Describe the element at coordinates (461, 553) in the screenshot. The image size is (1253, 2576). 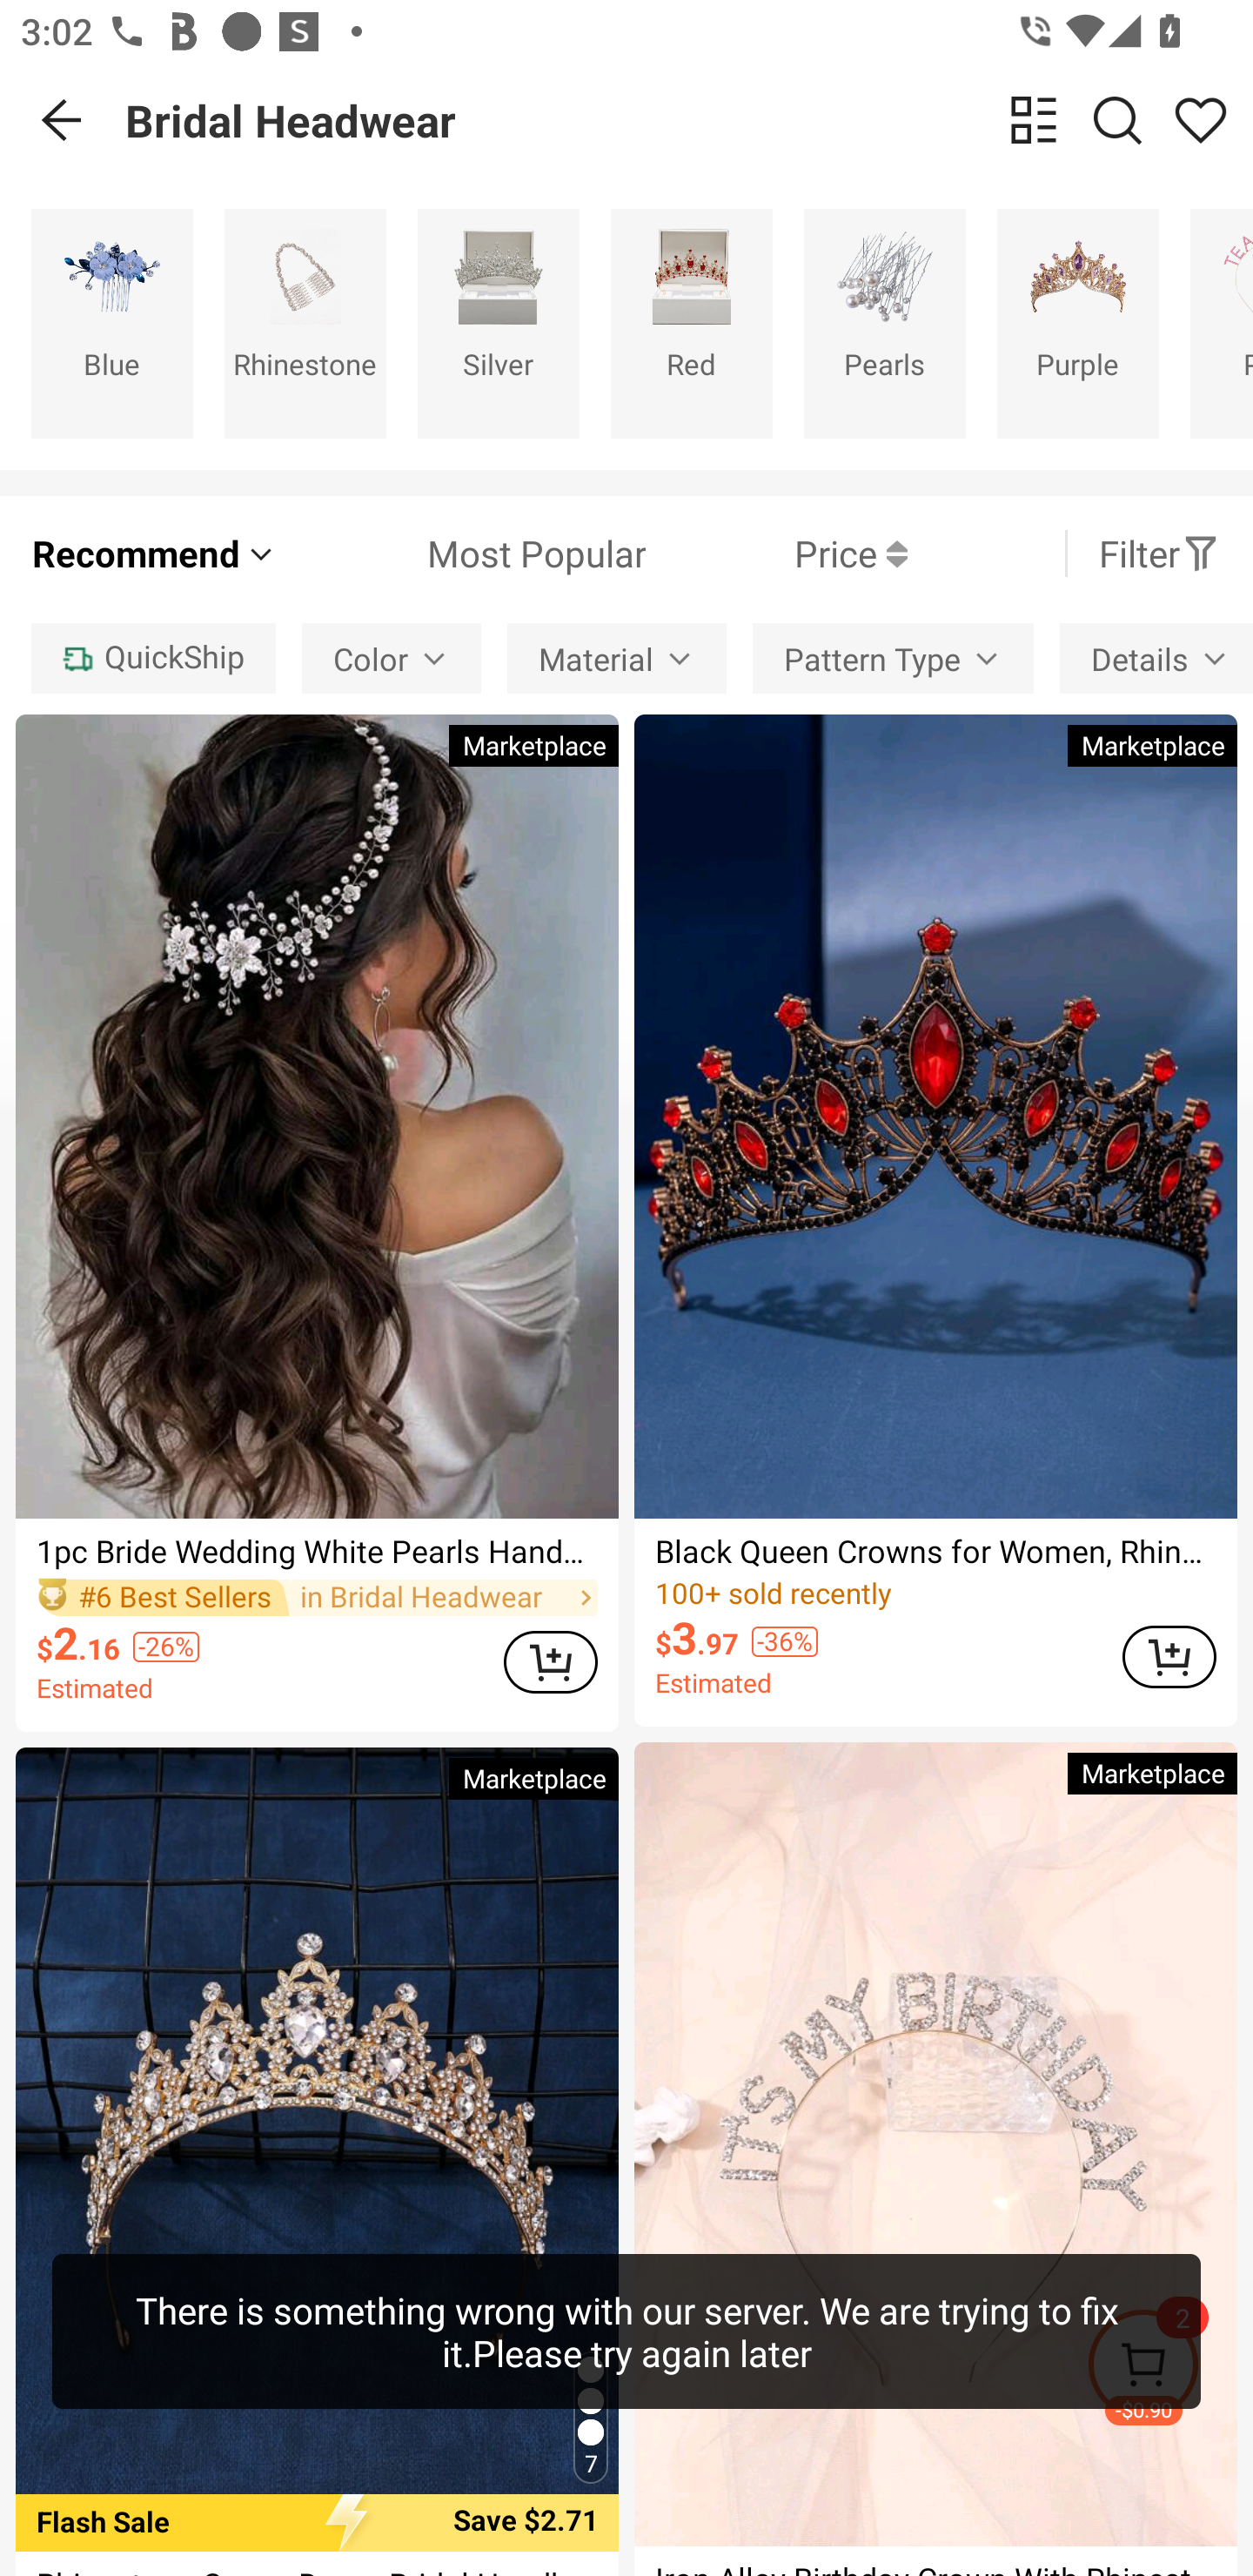
I see `Most Popular` at that location.